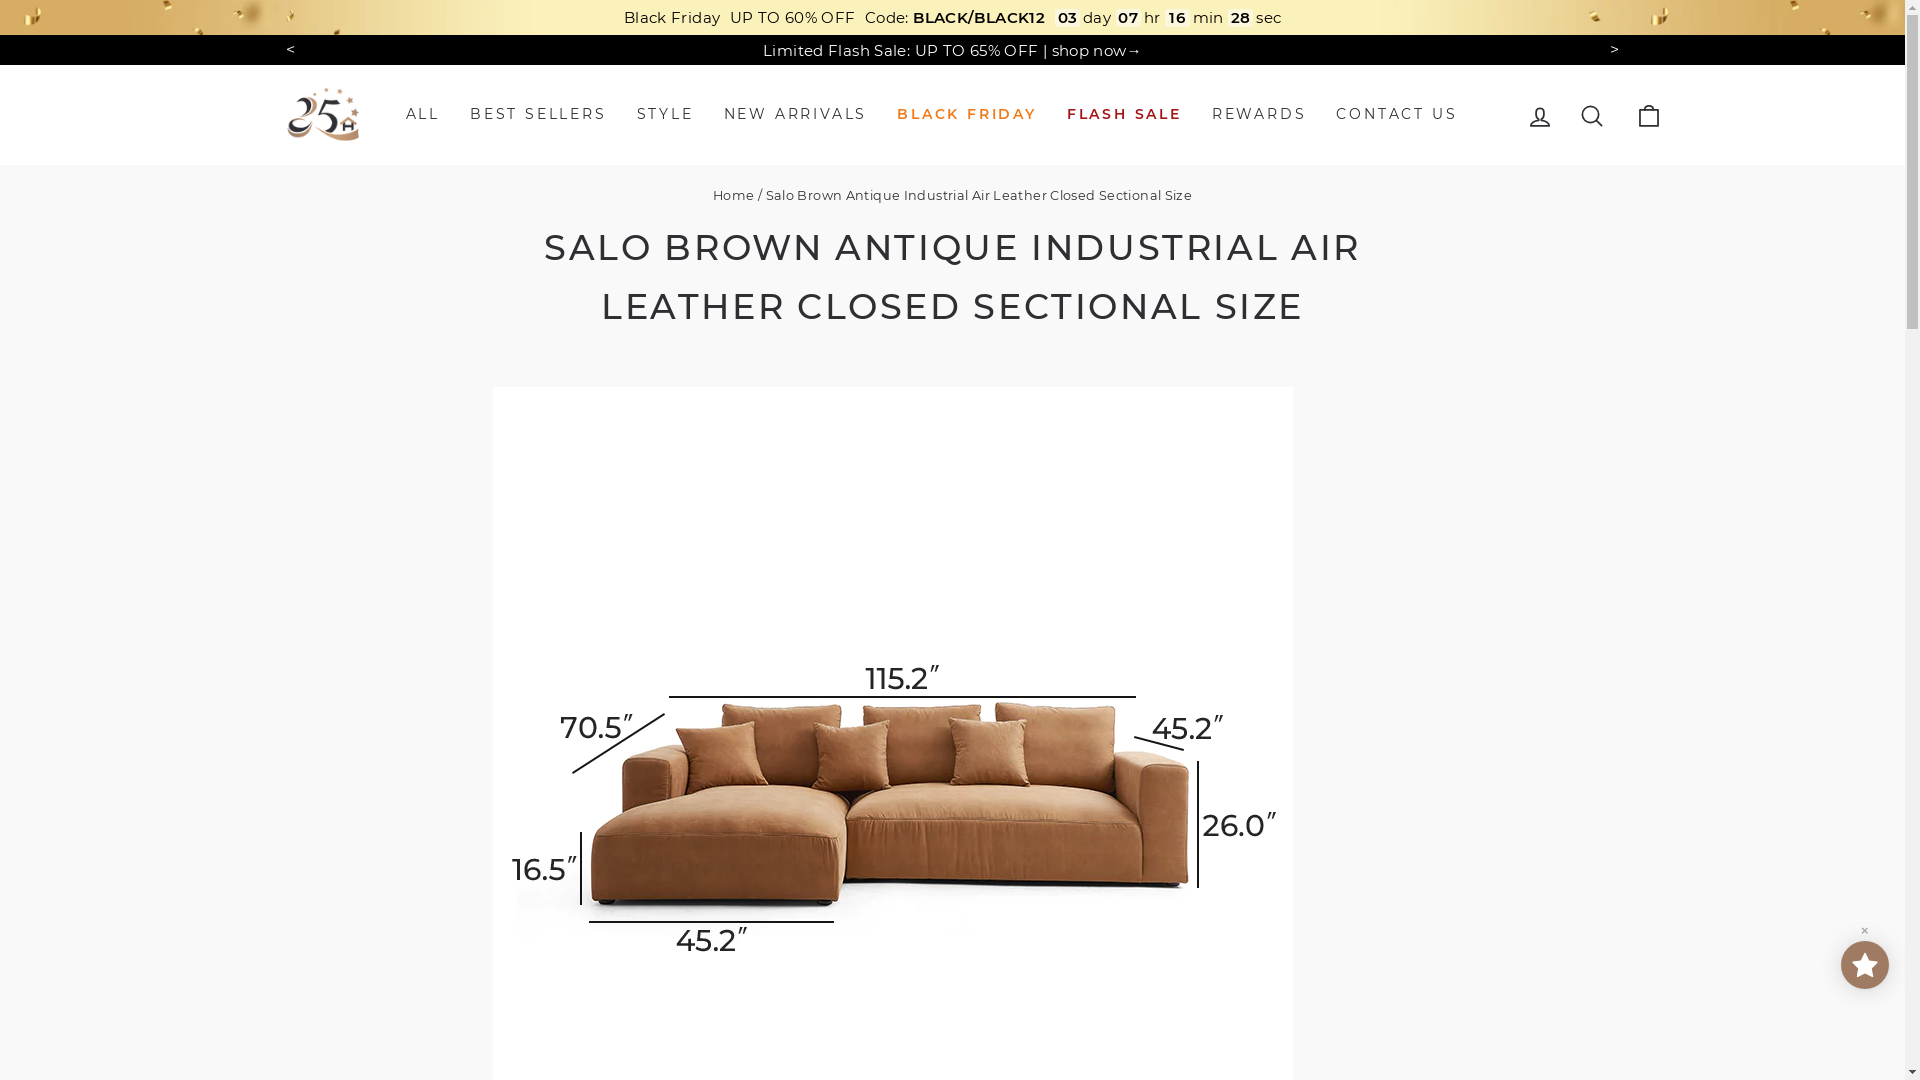  I want to click on Skip to content, so click(0, 0).